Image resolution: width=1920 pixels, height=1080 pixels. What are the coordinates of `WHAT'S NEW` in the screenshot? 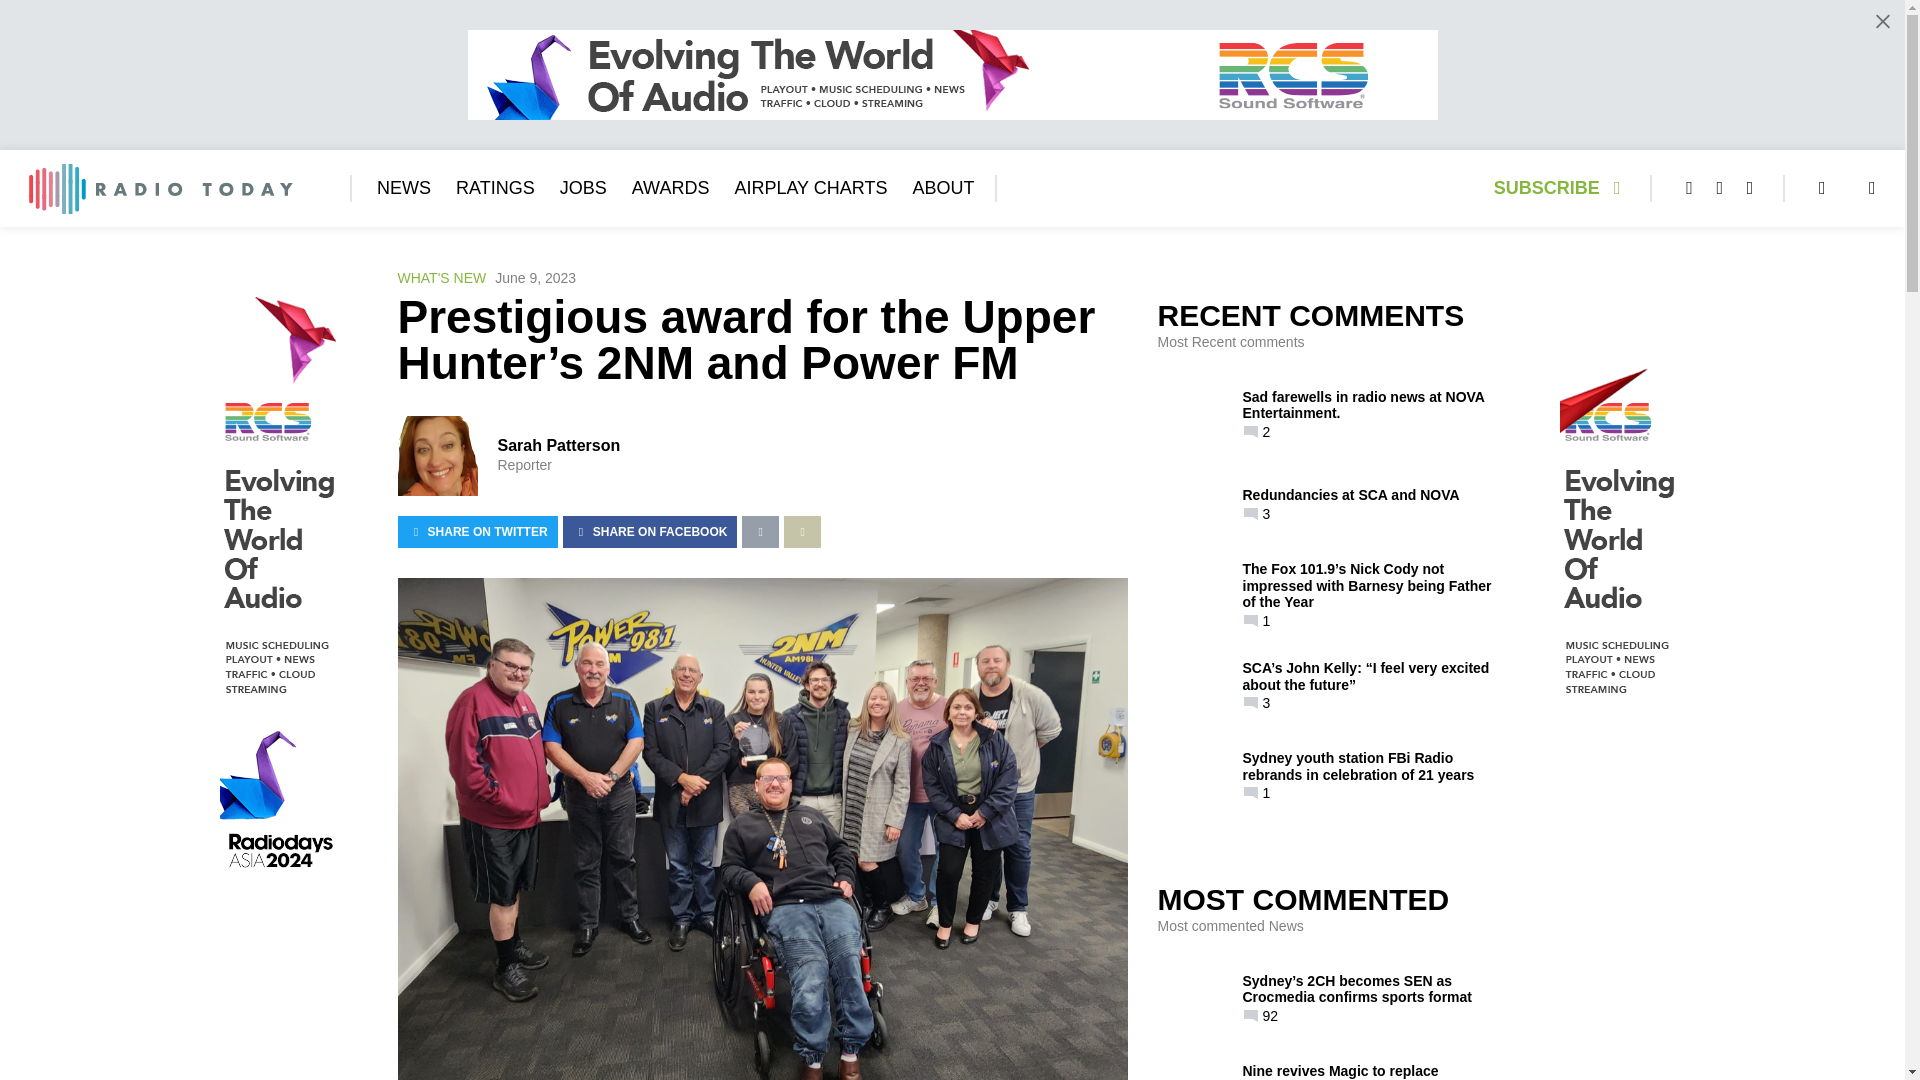 It's located at (442, 278).